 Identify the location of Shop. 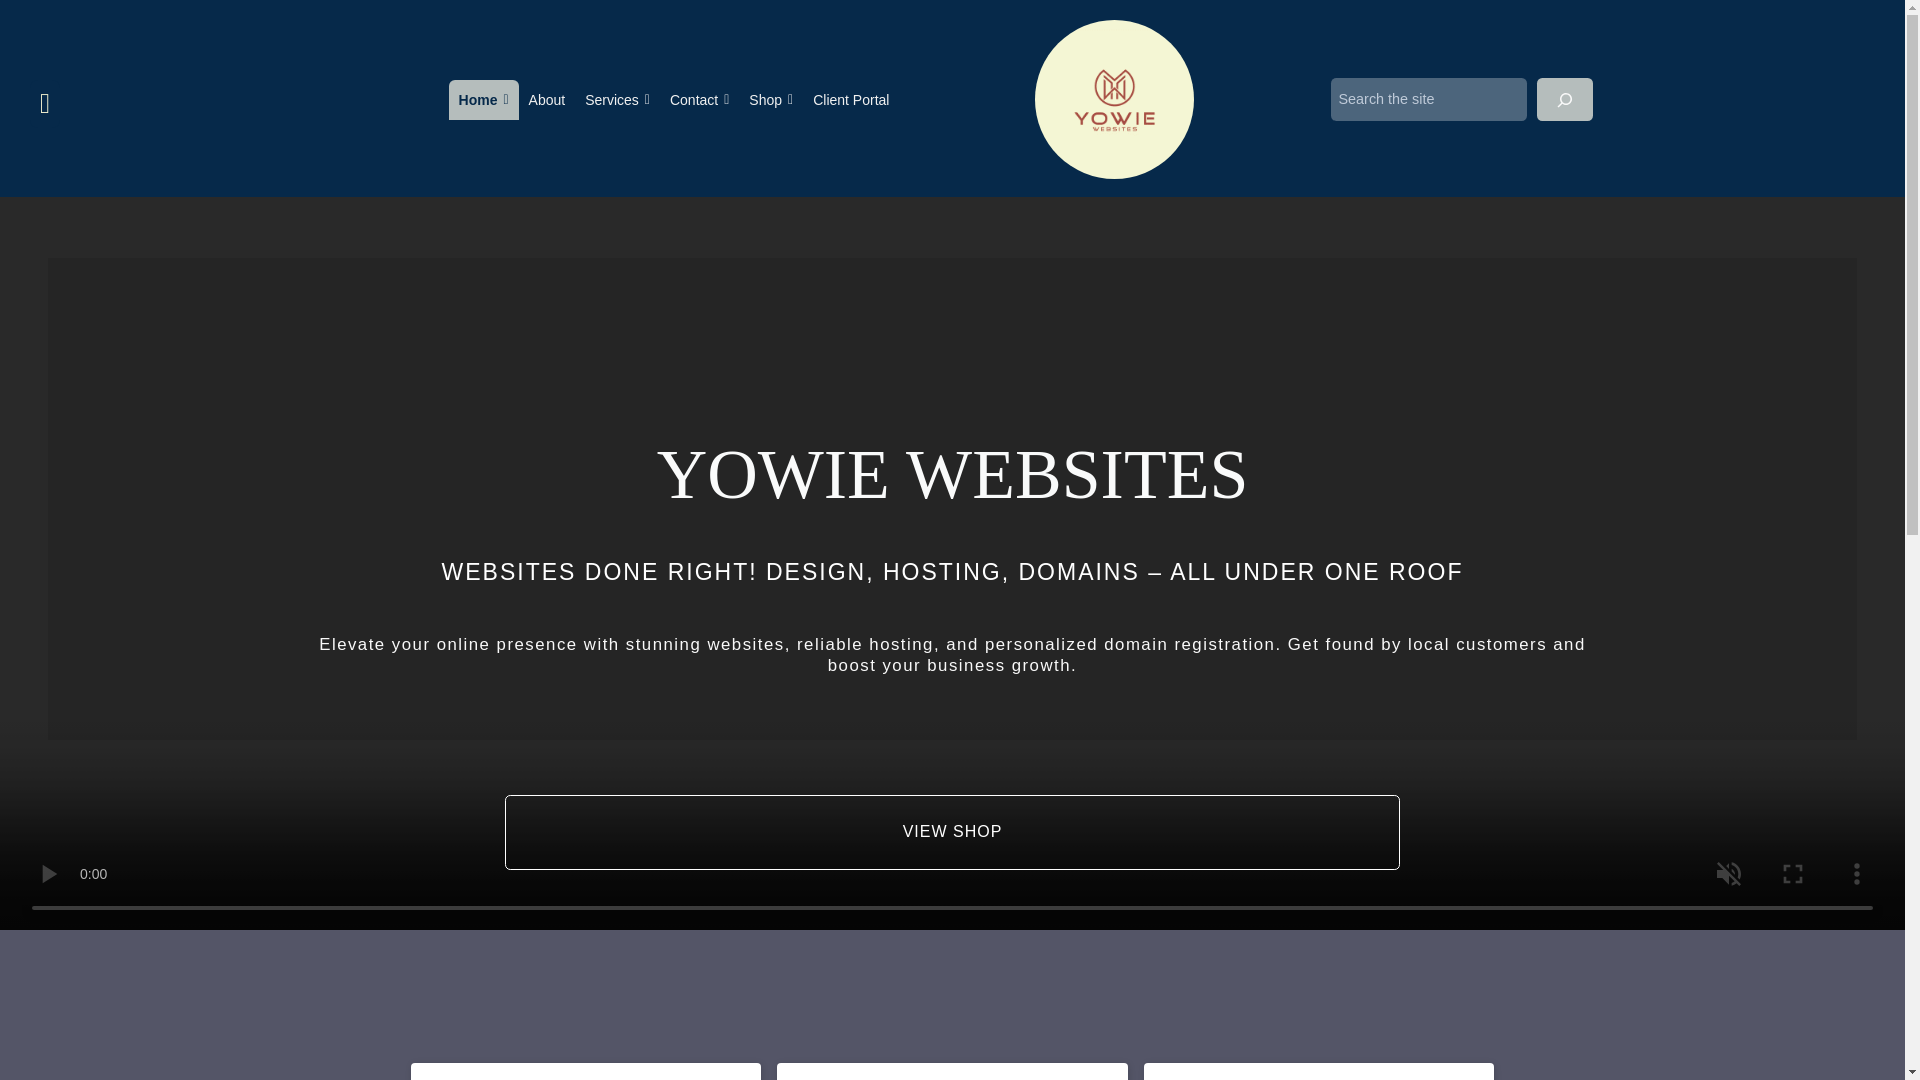
(770, 99).